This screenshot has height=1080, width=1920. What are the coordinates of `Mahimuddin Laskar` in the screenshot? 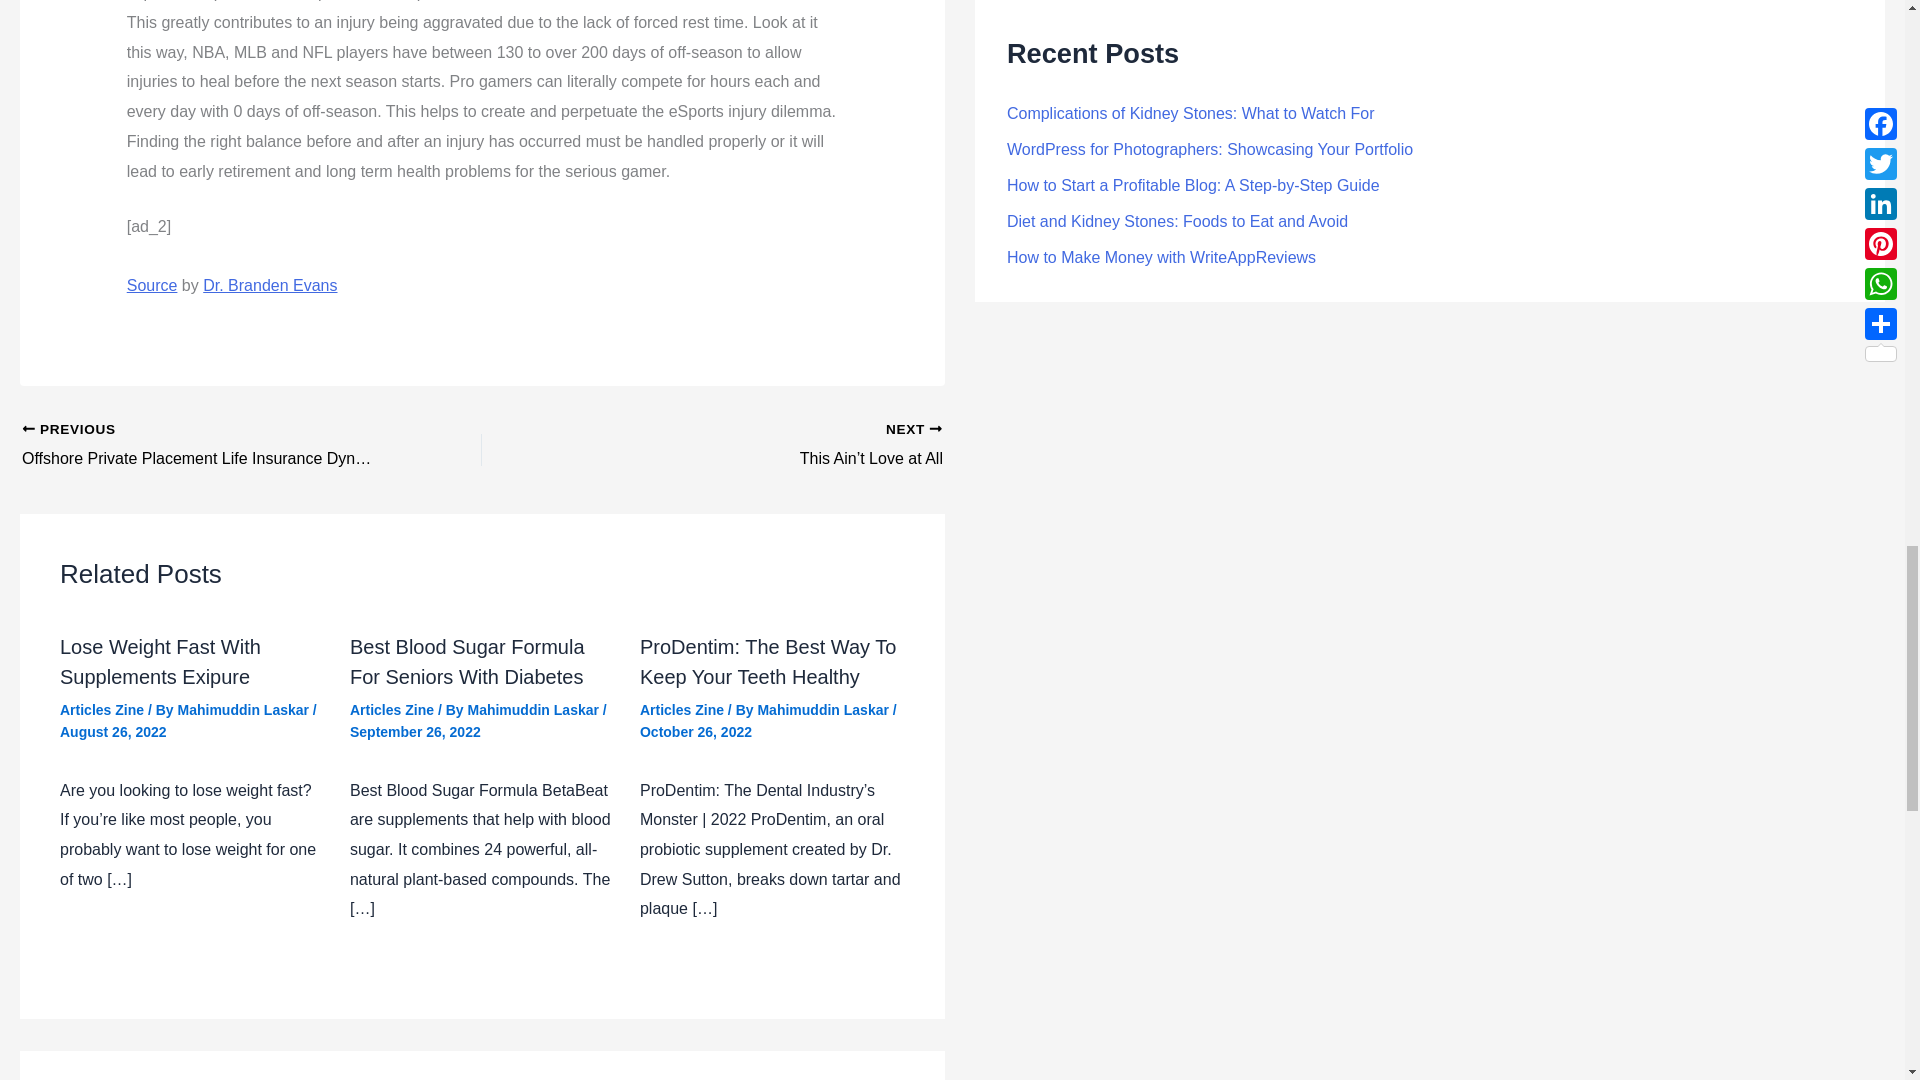 It's located at (824, 710).